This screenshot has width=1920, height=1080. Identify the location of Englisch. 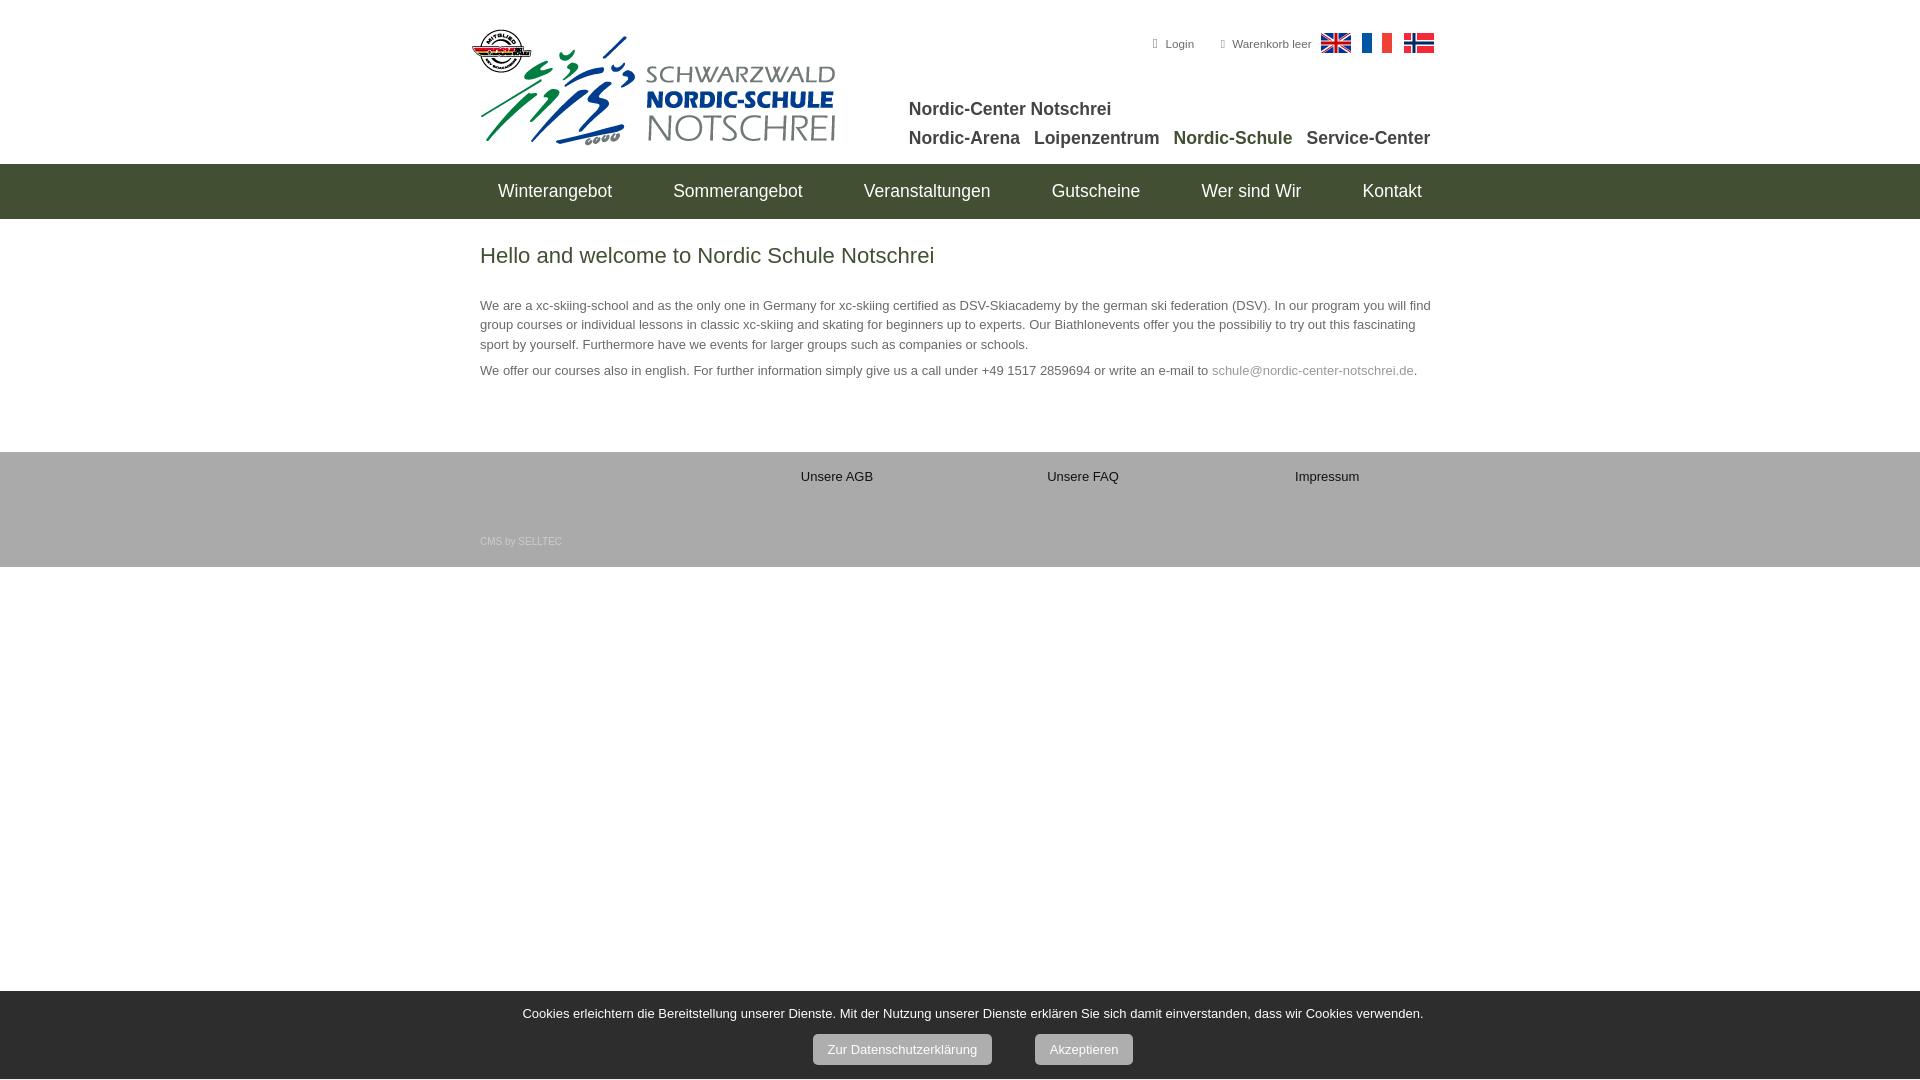
(1336, 42).